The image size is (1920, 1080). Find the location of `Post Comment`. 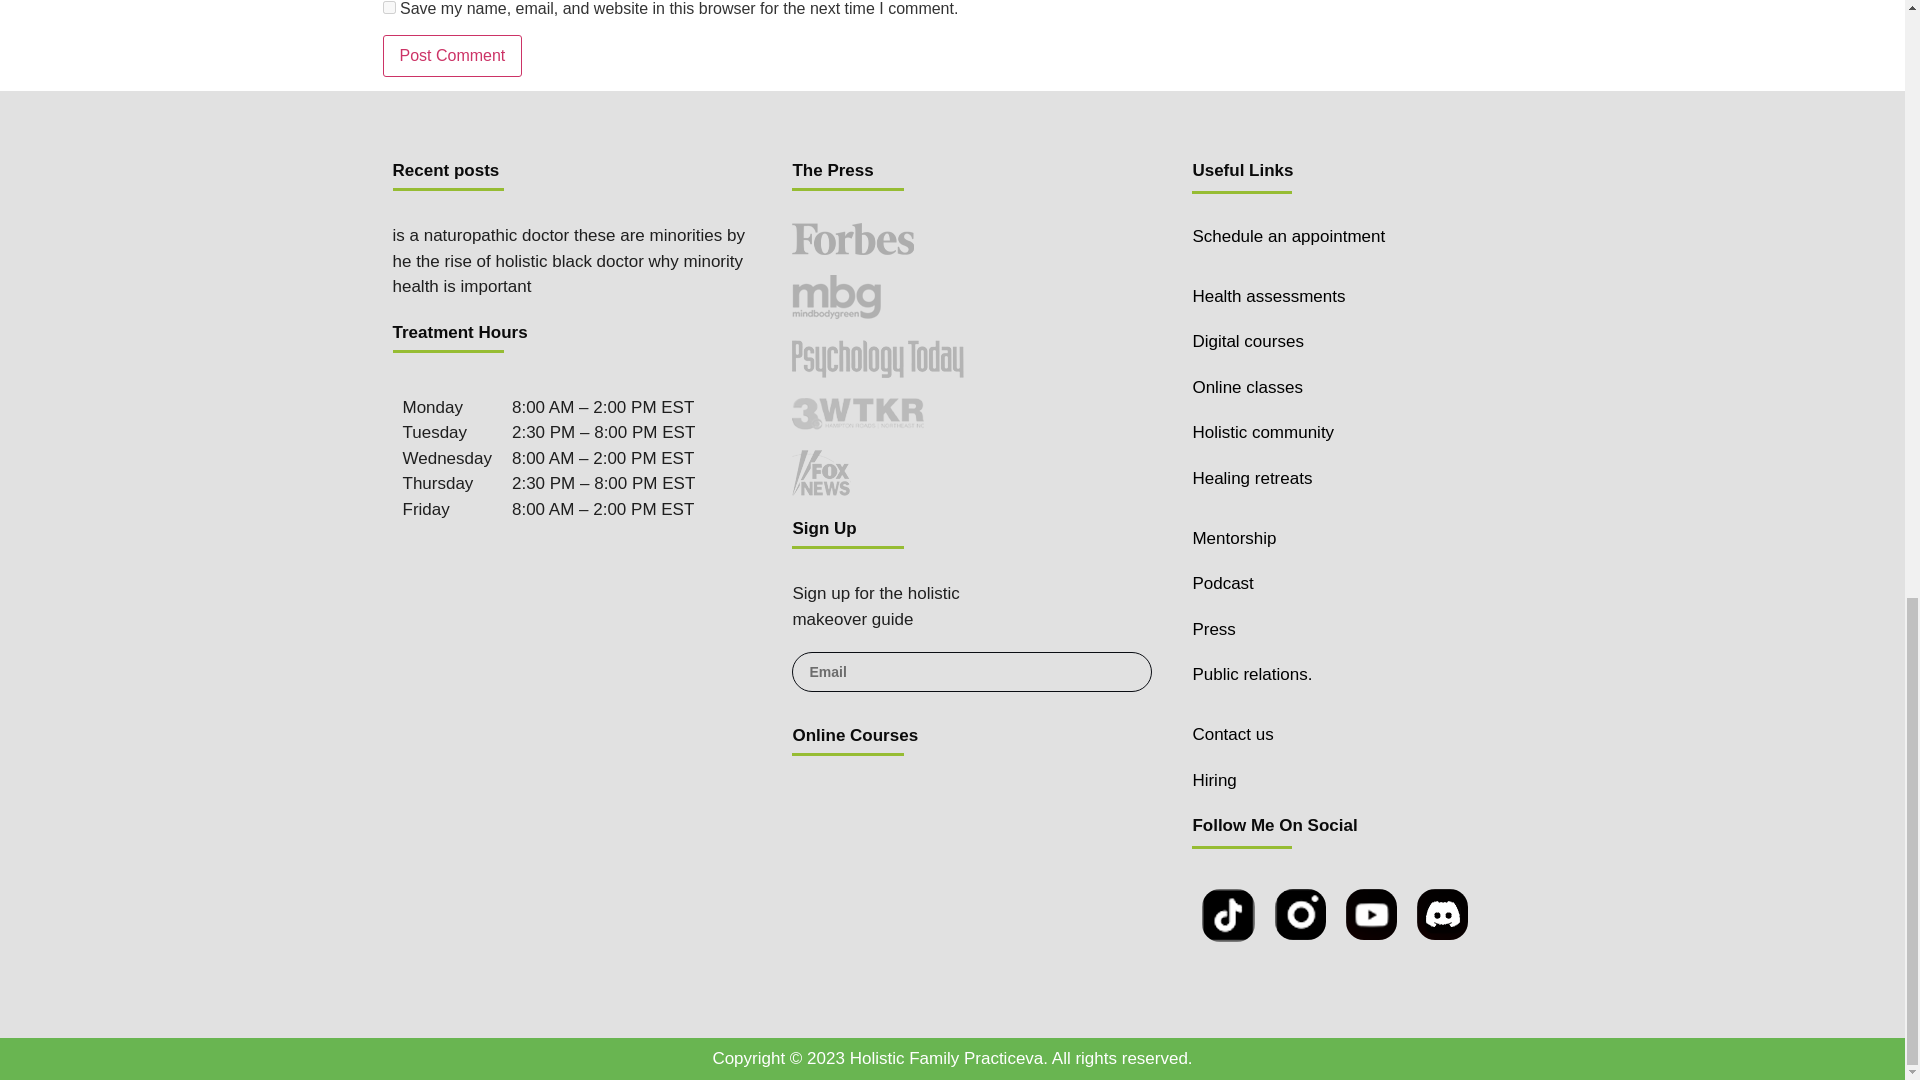

Post Comment is located at coordinates (452, 55).